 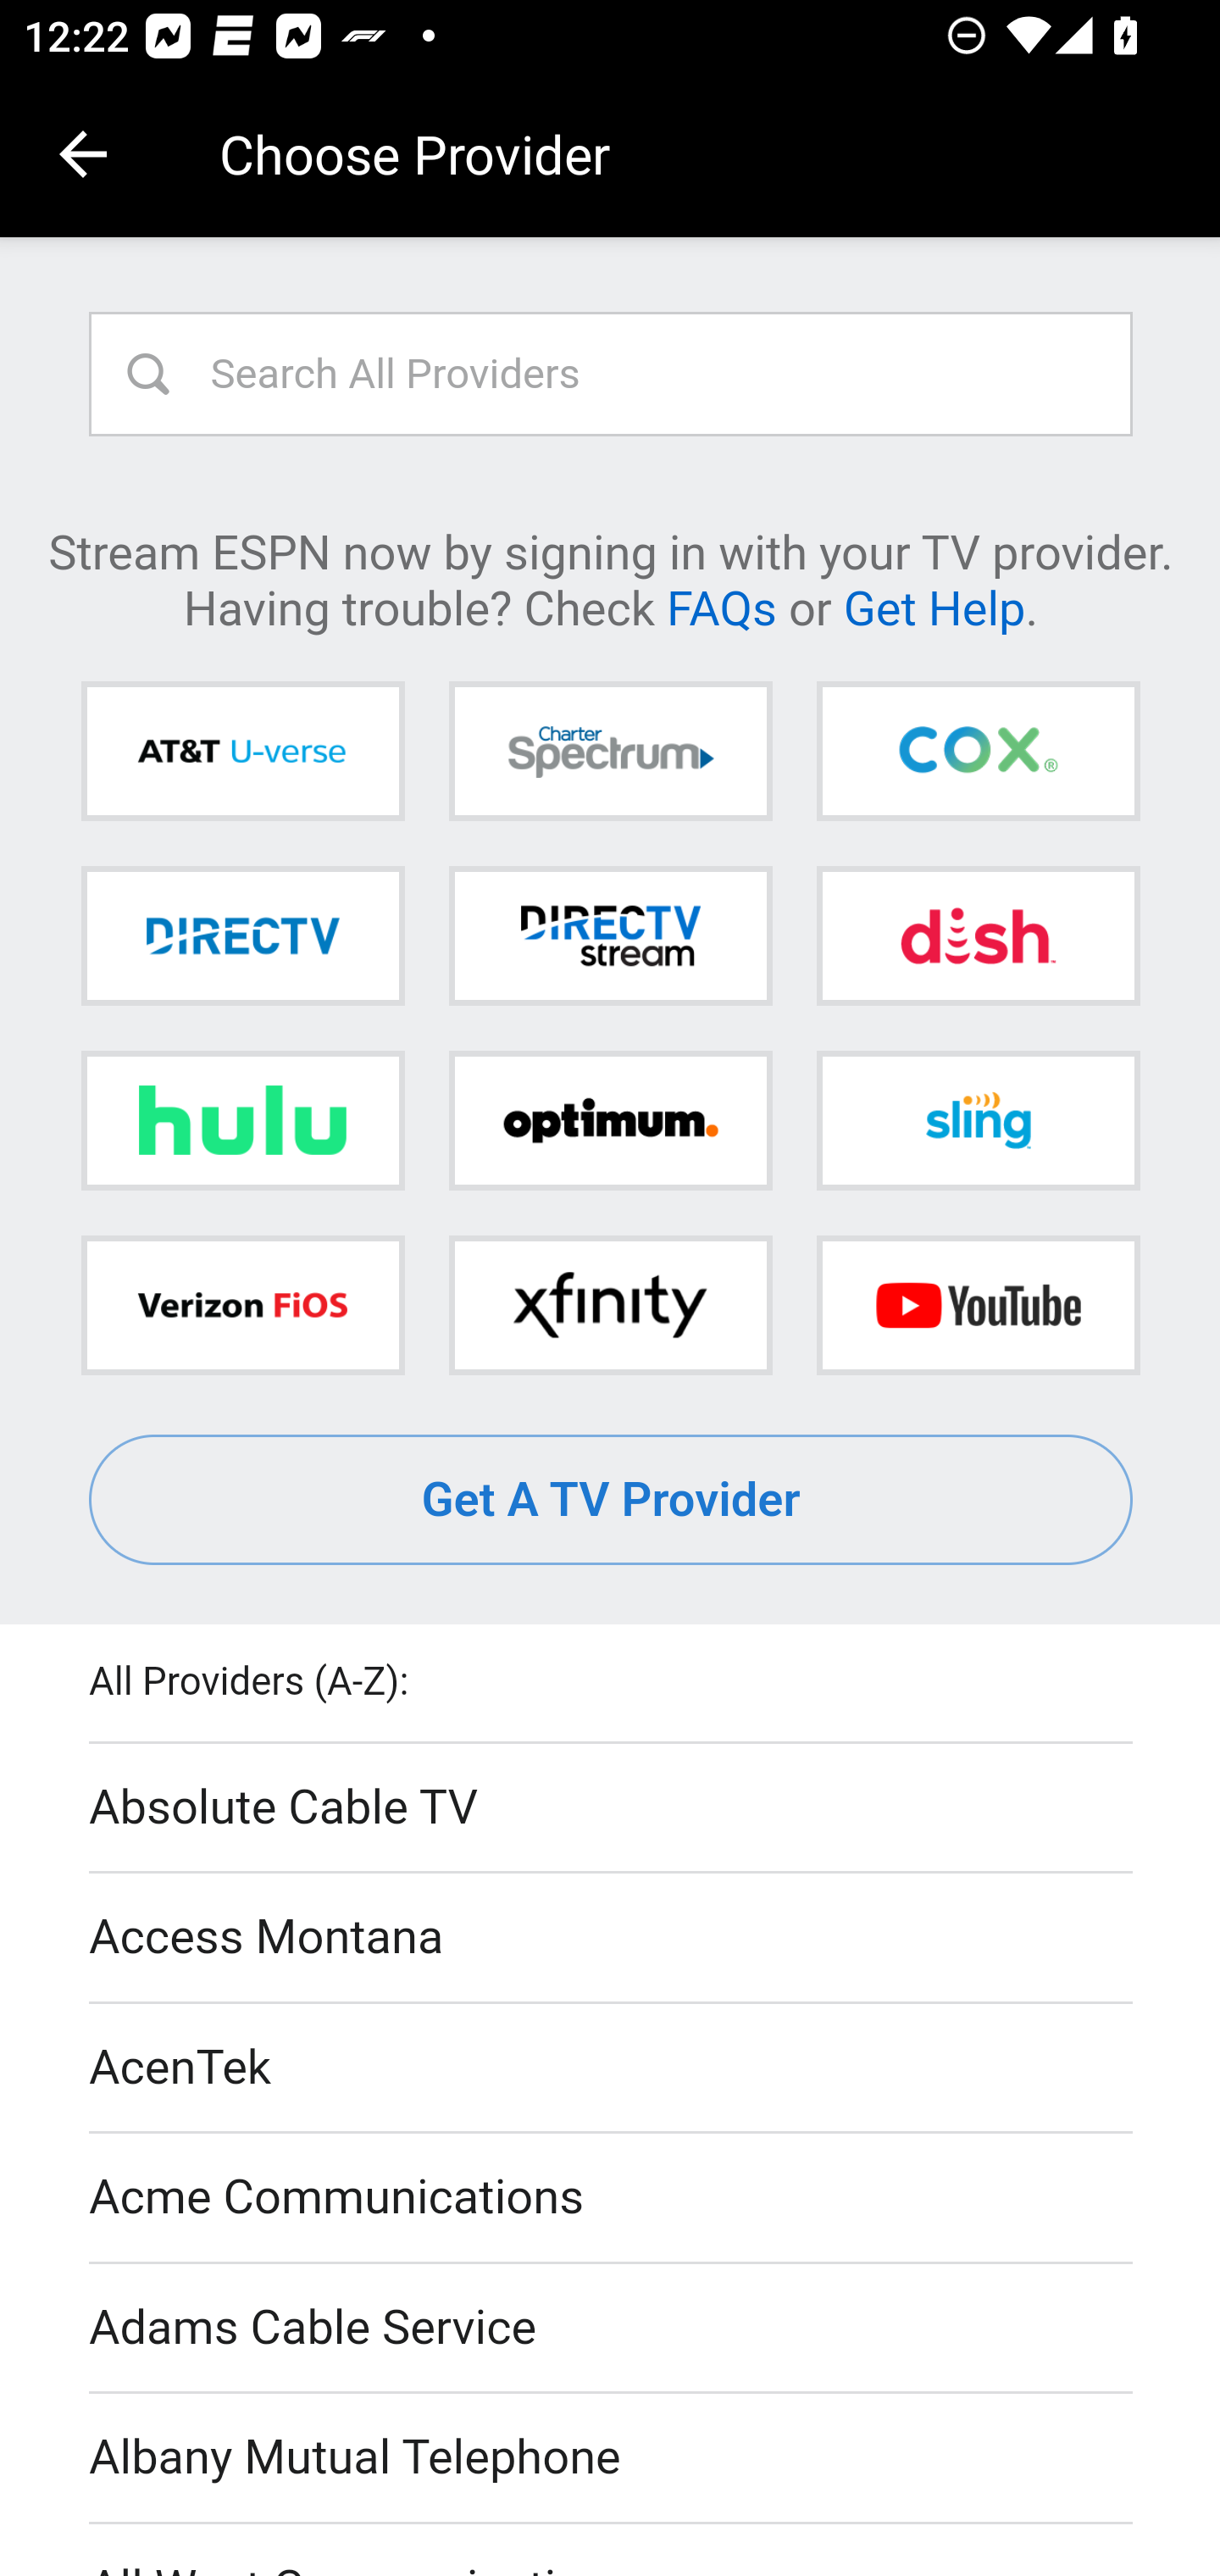 I want to click on Sling TV, so click(x=978, y=1120).